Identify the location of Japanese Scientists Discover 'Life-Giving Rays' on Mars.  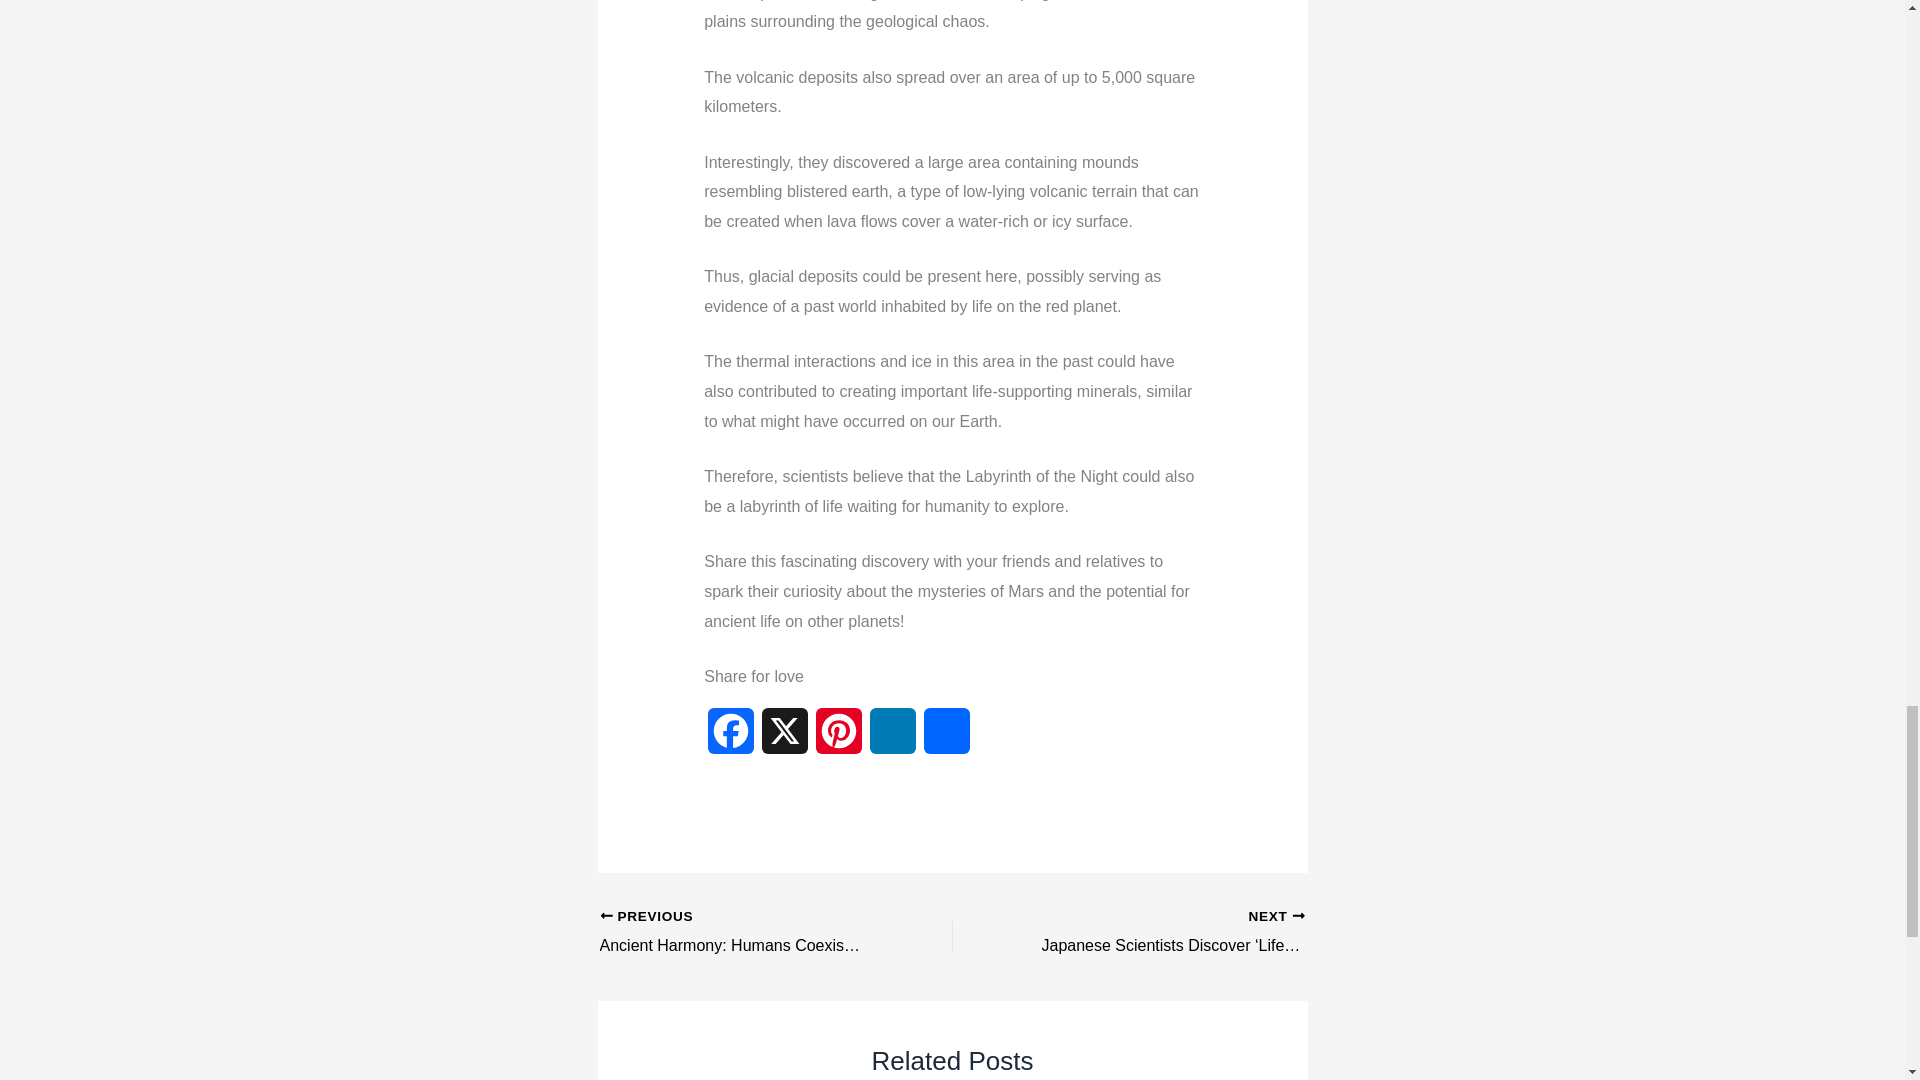
(1163, 933).